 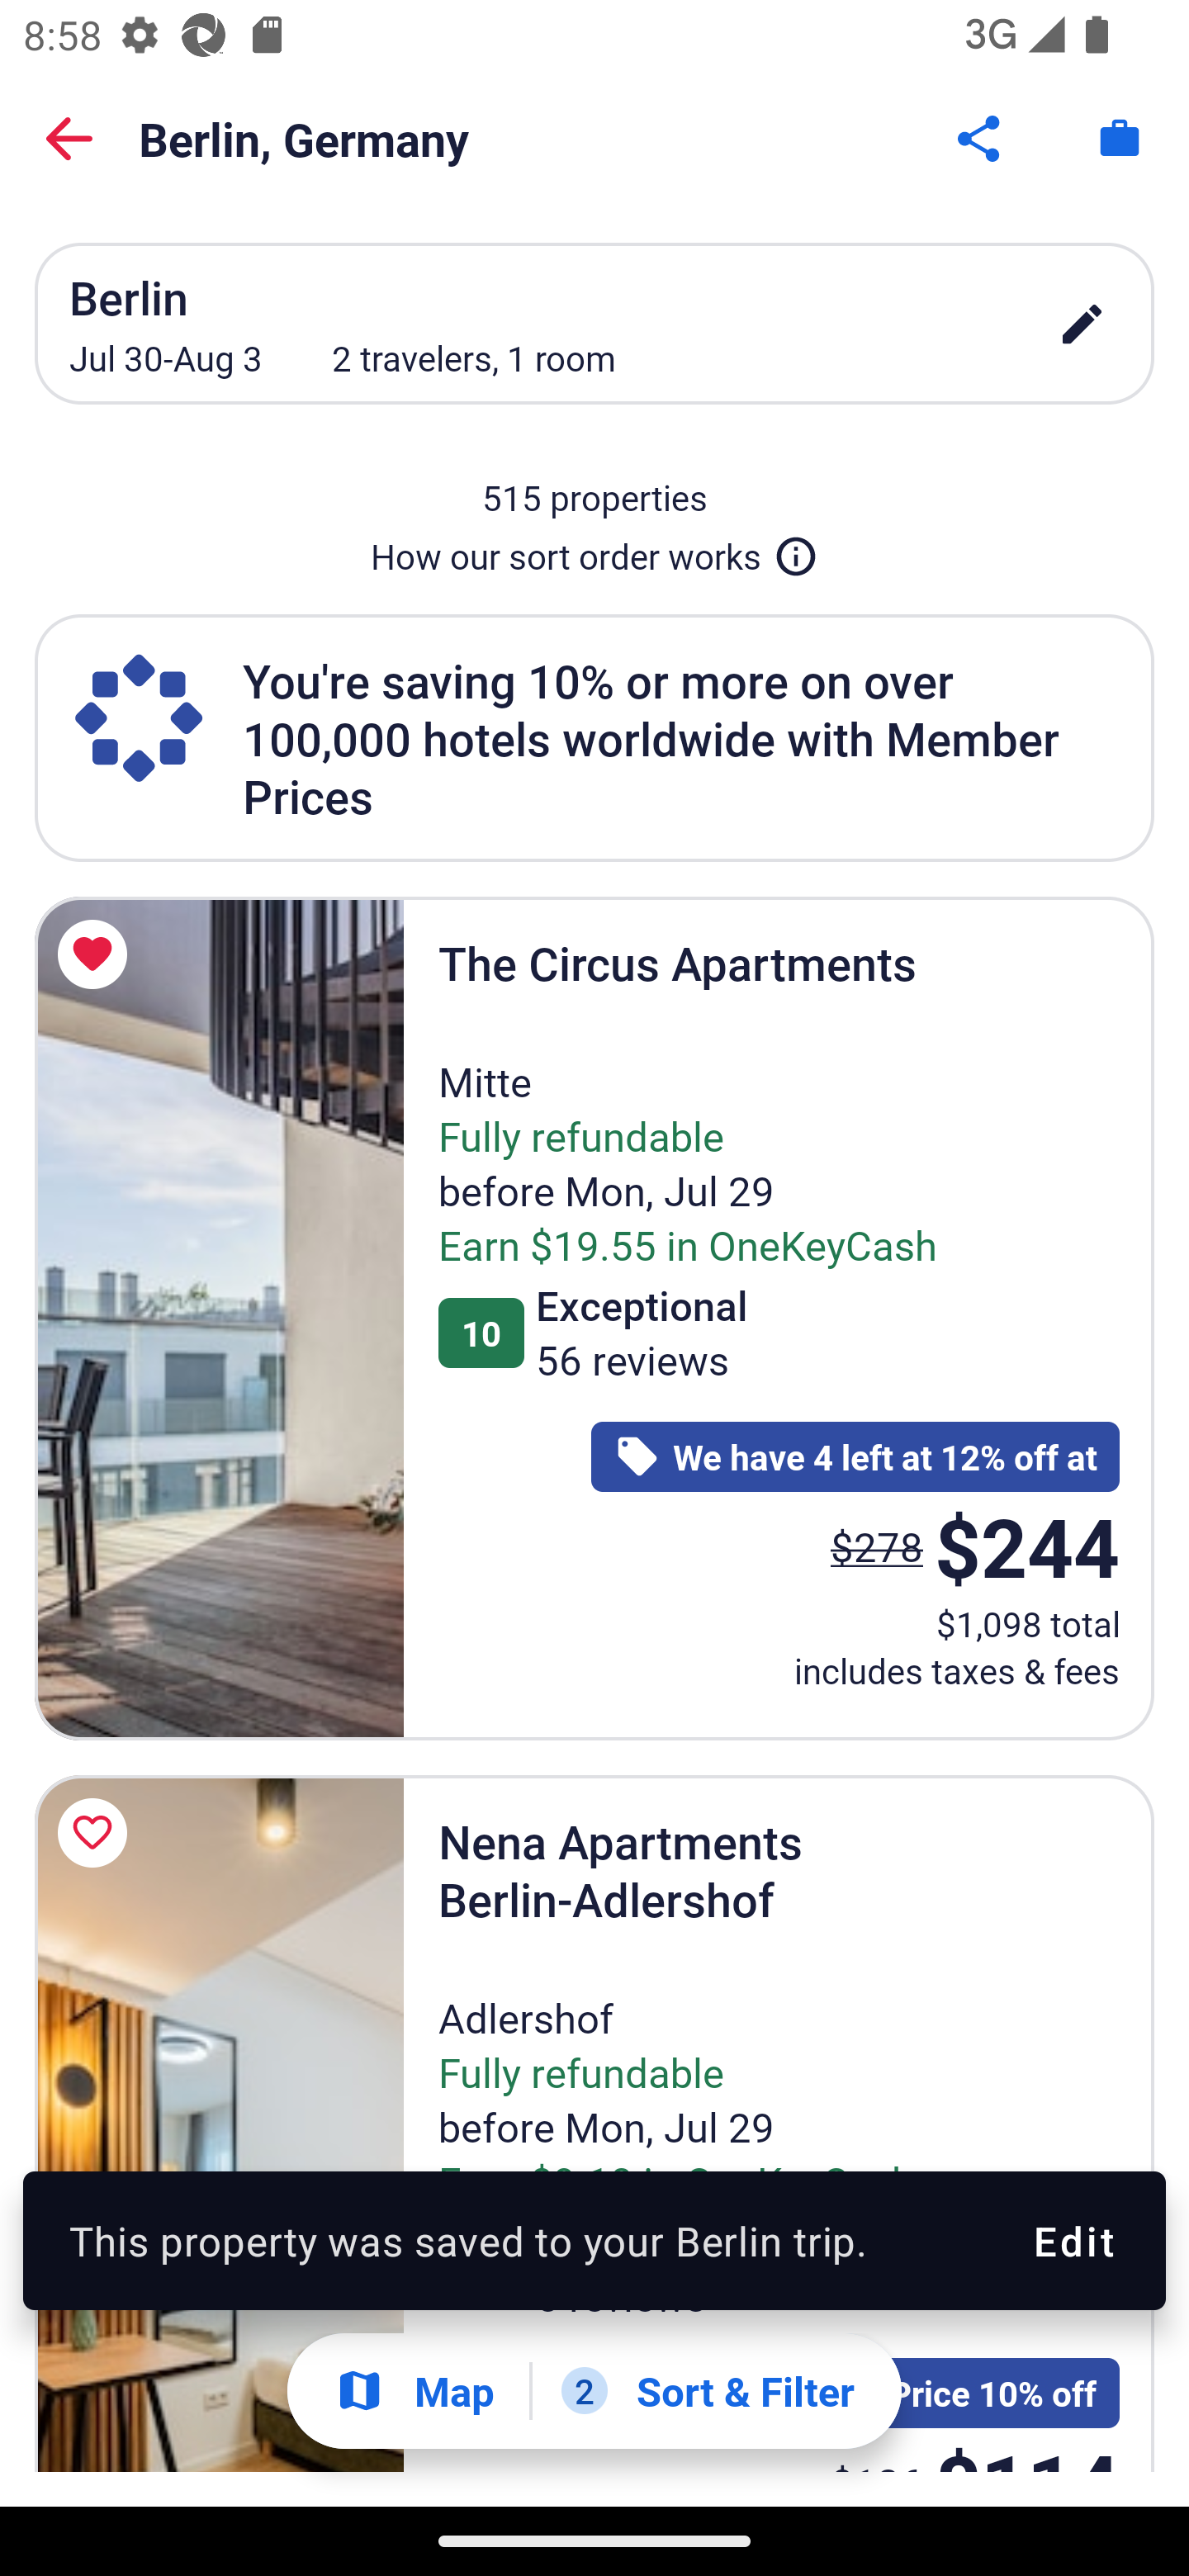 I want to click on $278 The price was $278, so click(x=877, y=1546).